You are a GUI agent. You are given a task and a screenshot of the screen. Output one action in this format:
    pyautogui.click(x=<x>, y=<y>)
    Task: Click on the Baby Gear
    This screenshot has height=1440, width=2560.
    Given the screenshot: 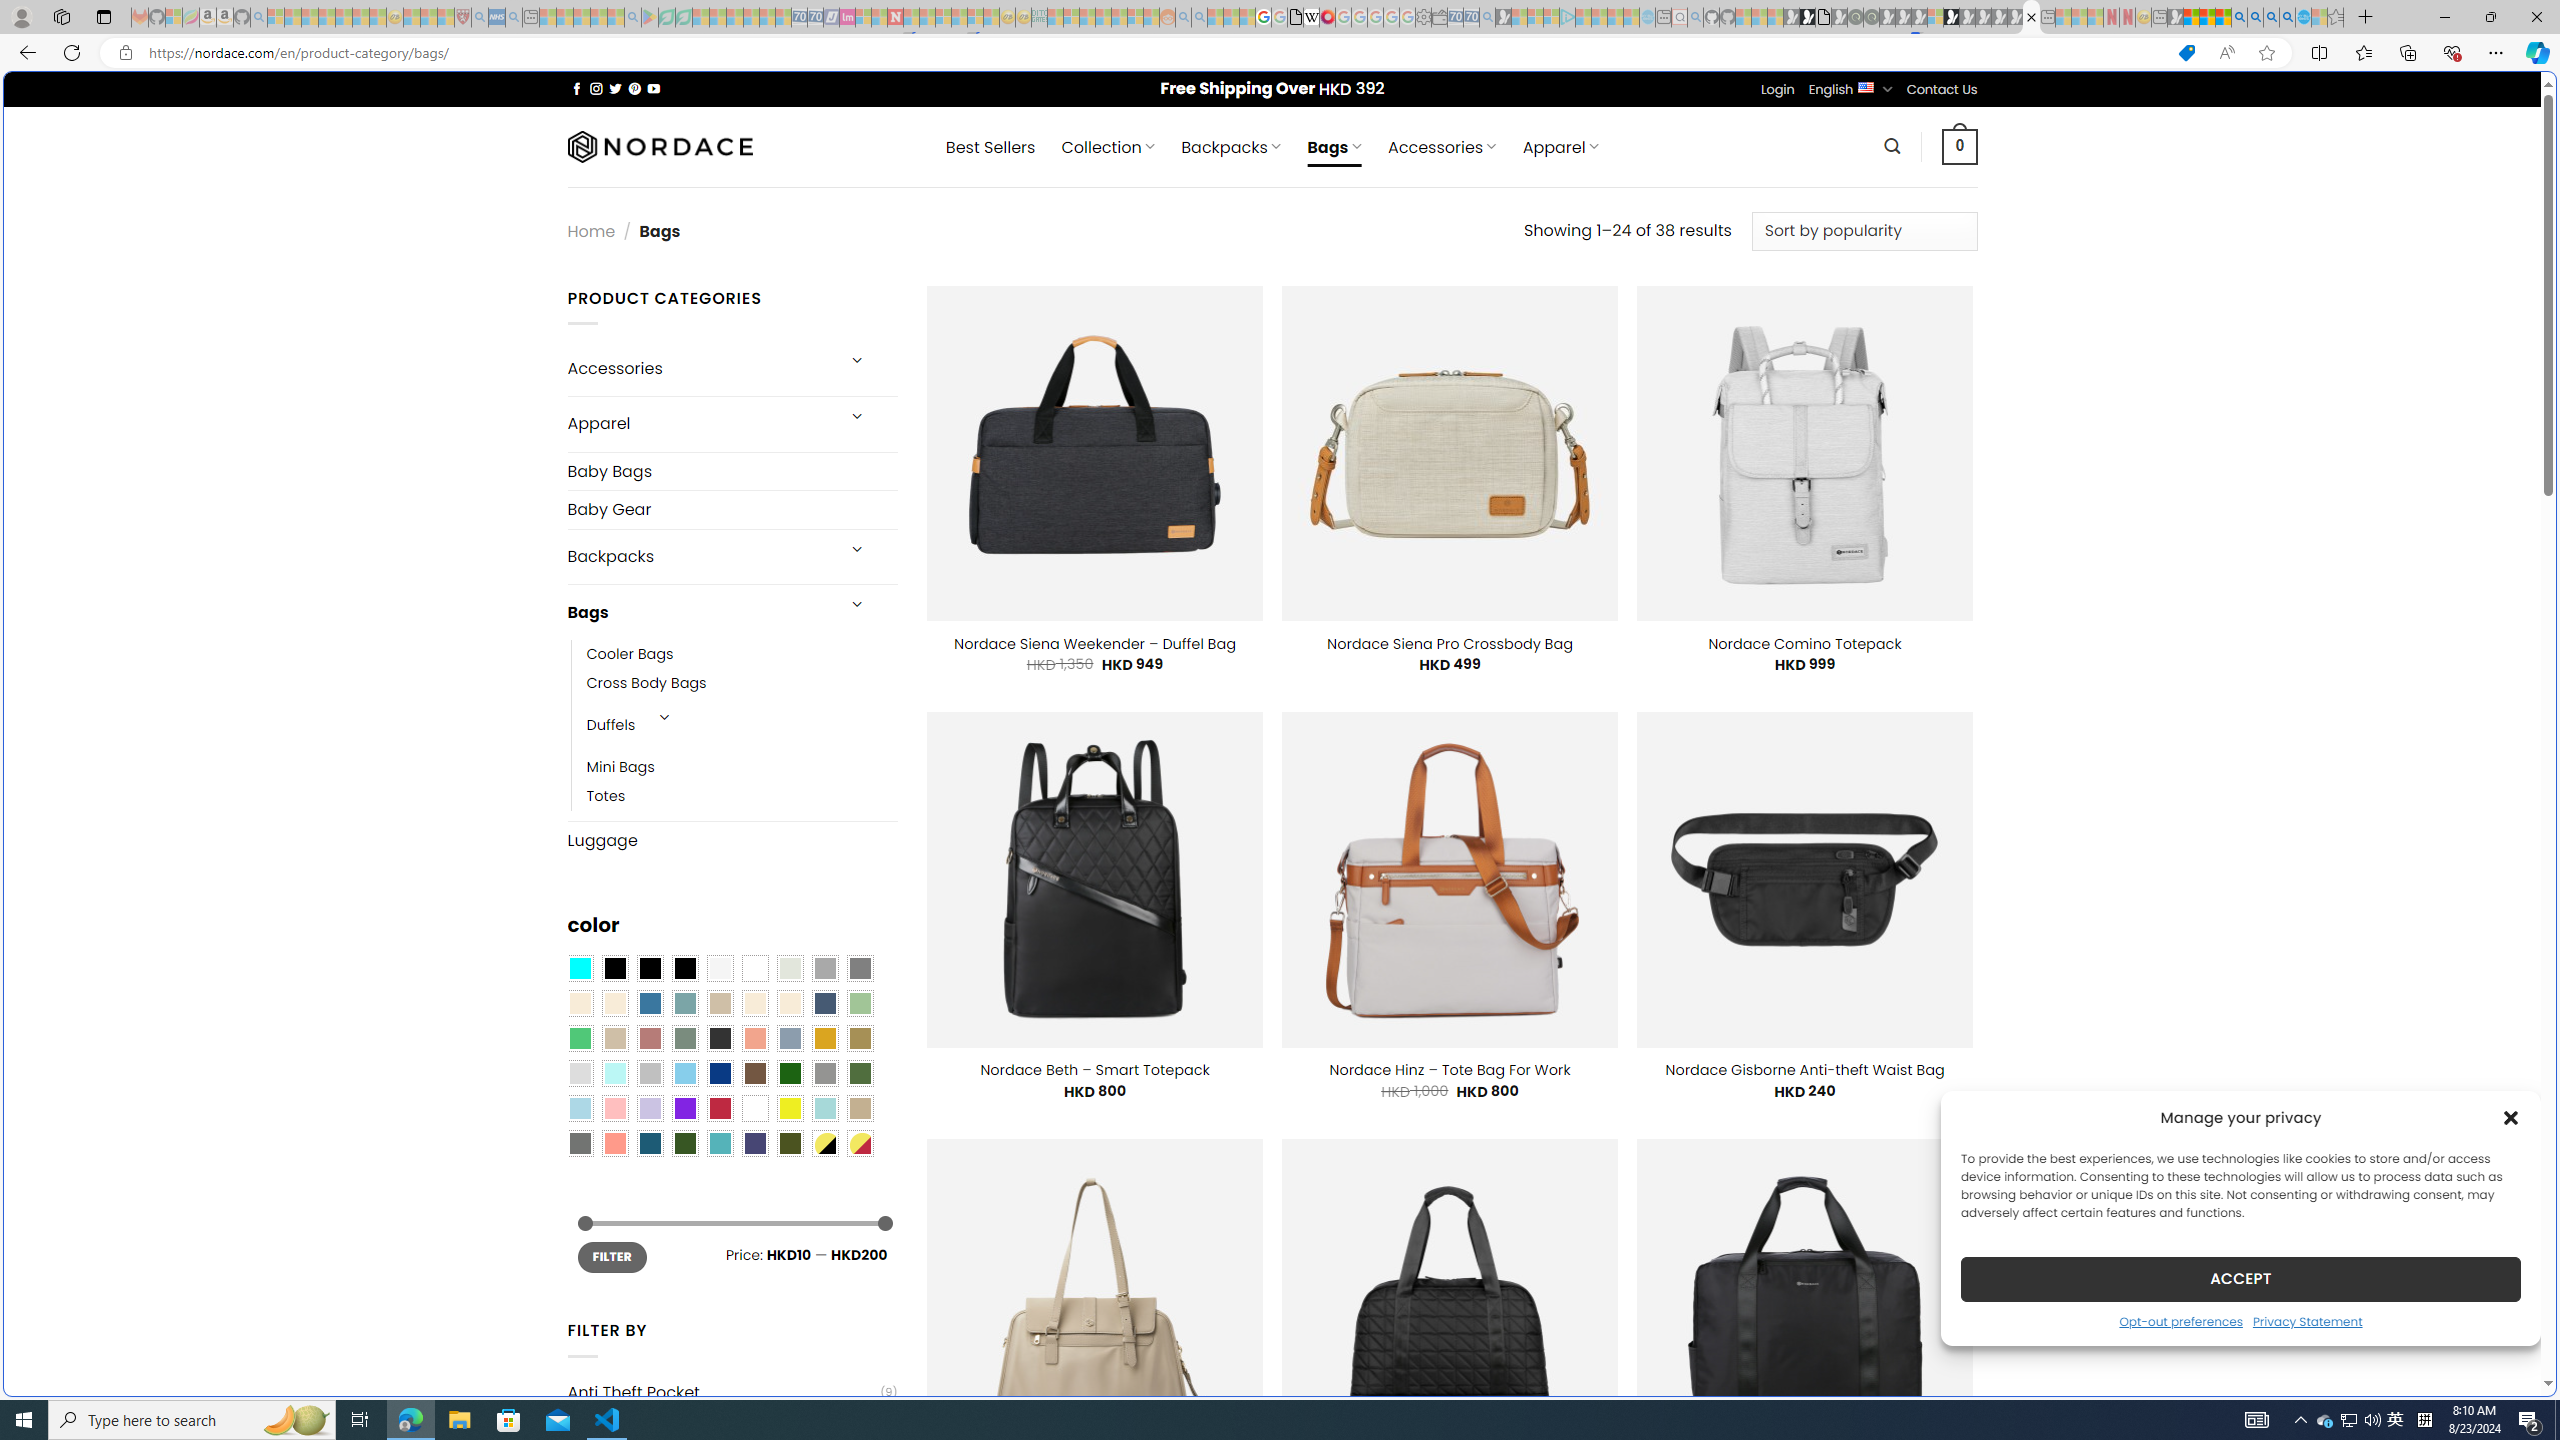 What is the action you would take?
    pyautogui.click(x=732, y=508)
    